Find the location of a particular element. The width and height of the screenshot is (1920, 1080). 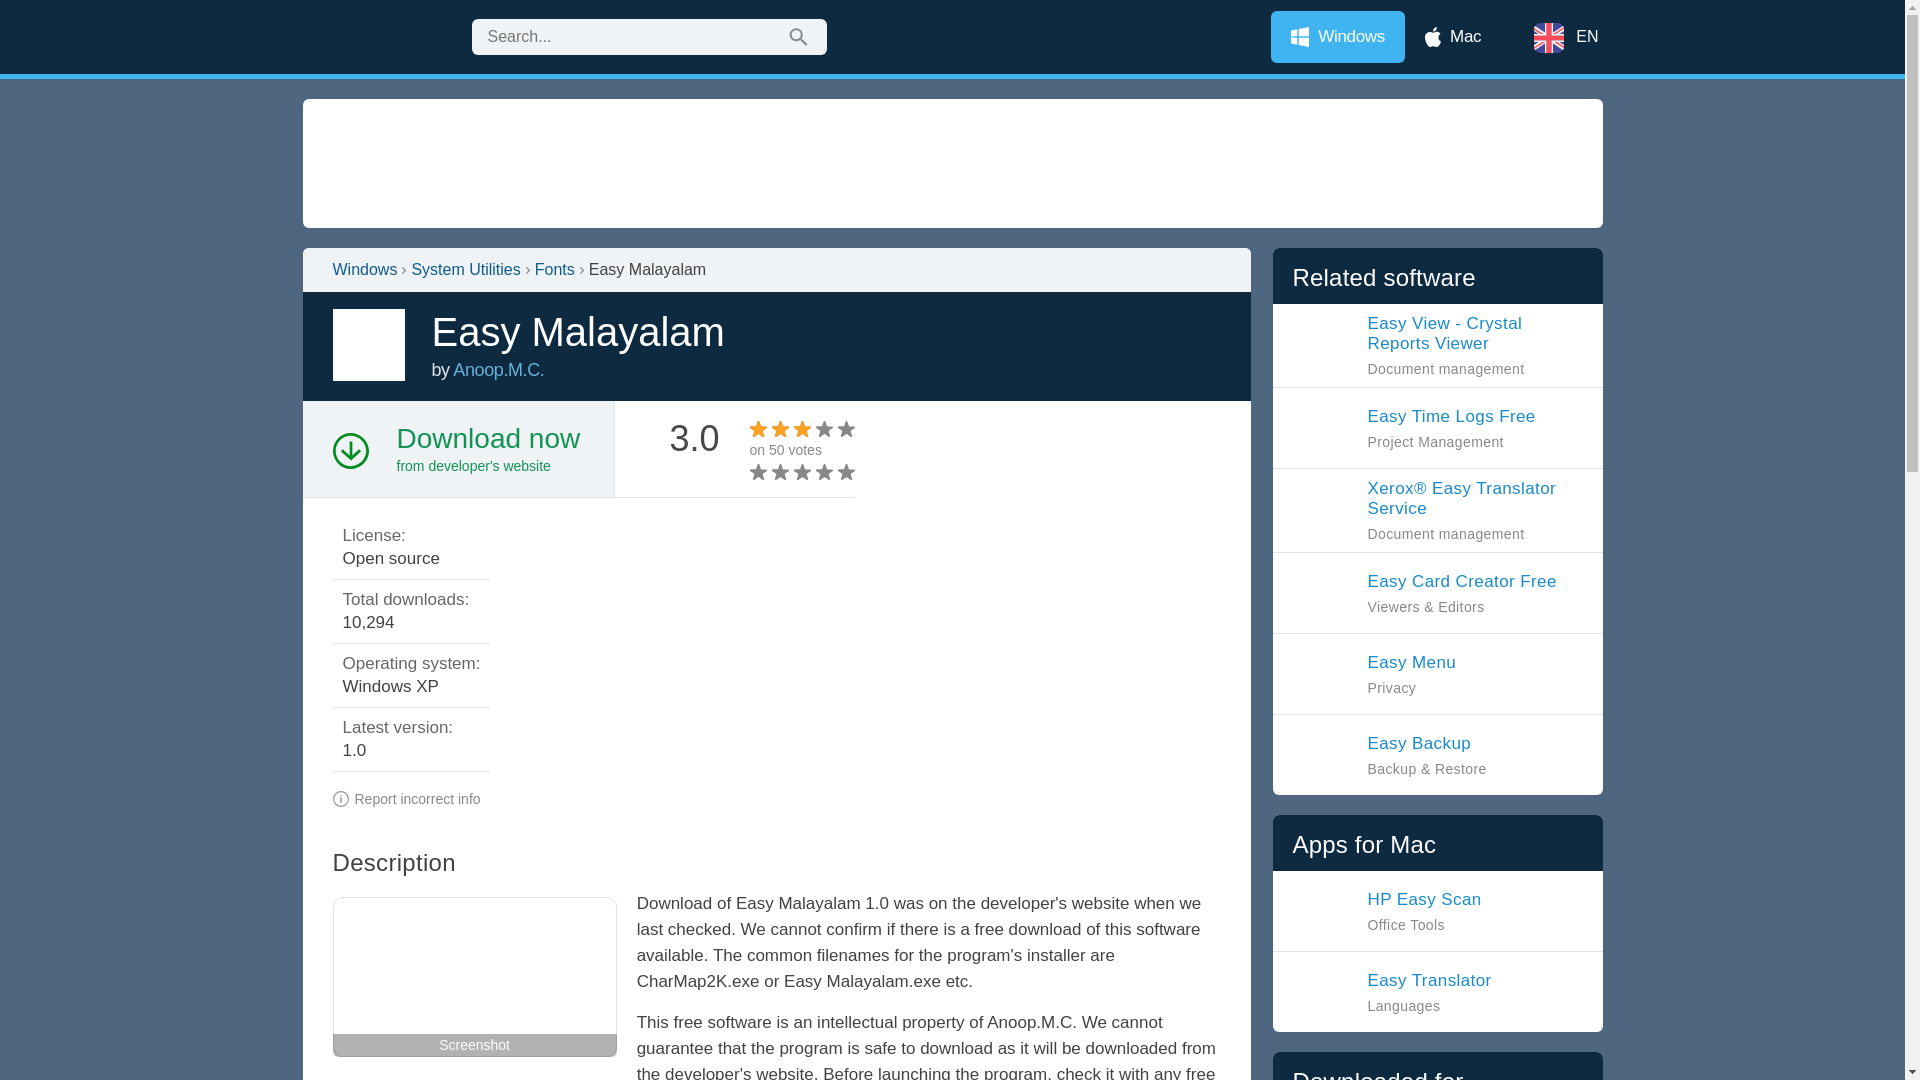

Mac is located at coordinates (1453, 36).